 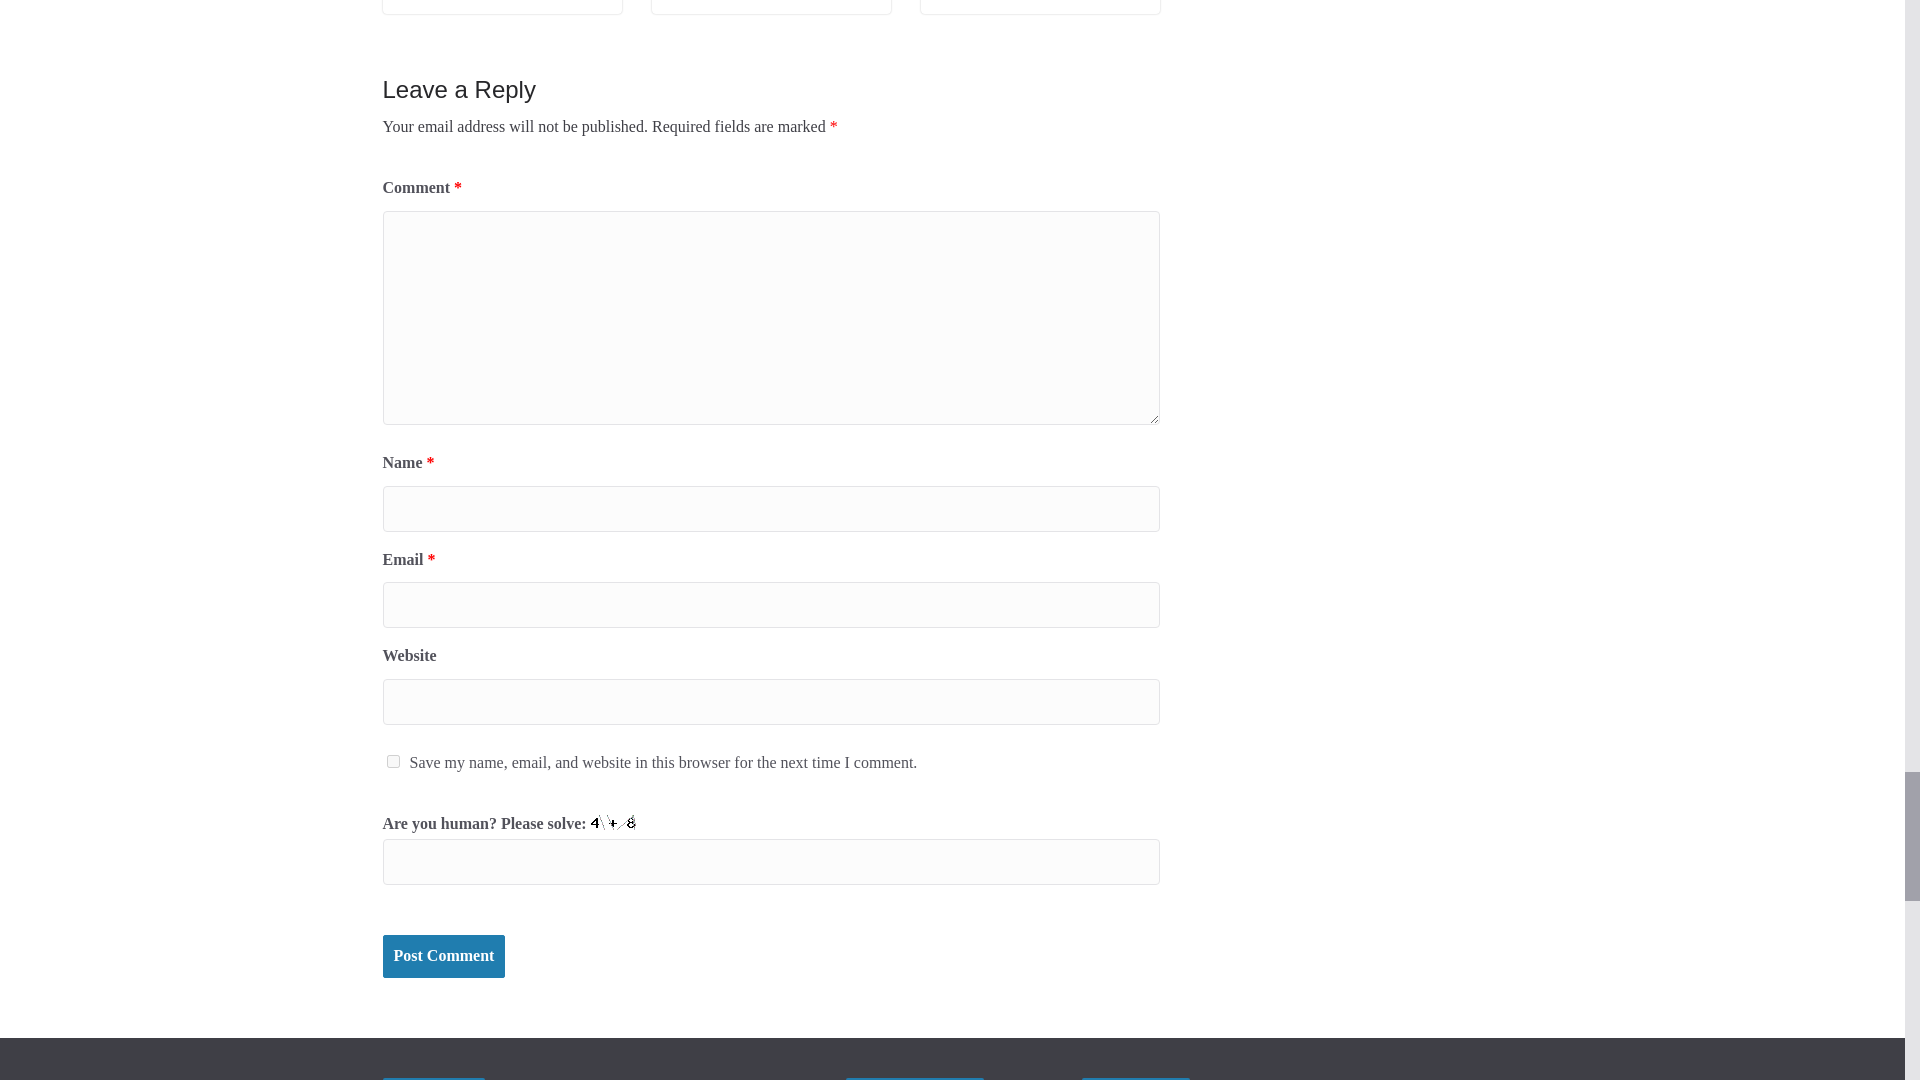 What do you see at coordinates (392, 760) in the screenshot?
I see `yes` at bounding box center [392, 760].